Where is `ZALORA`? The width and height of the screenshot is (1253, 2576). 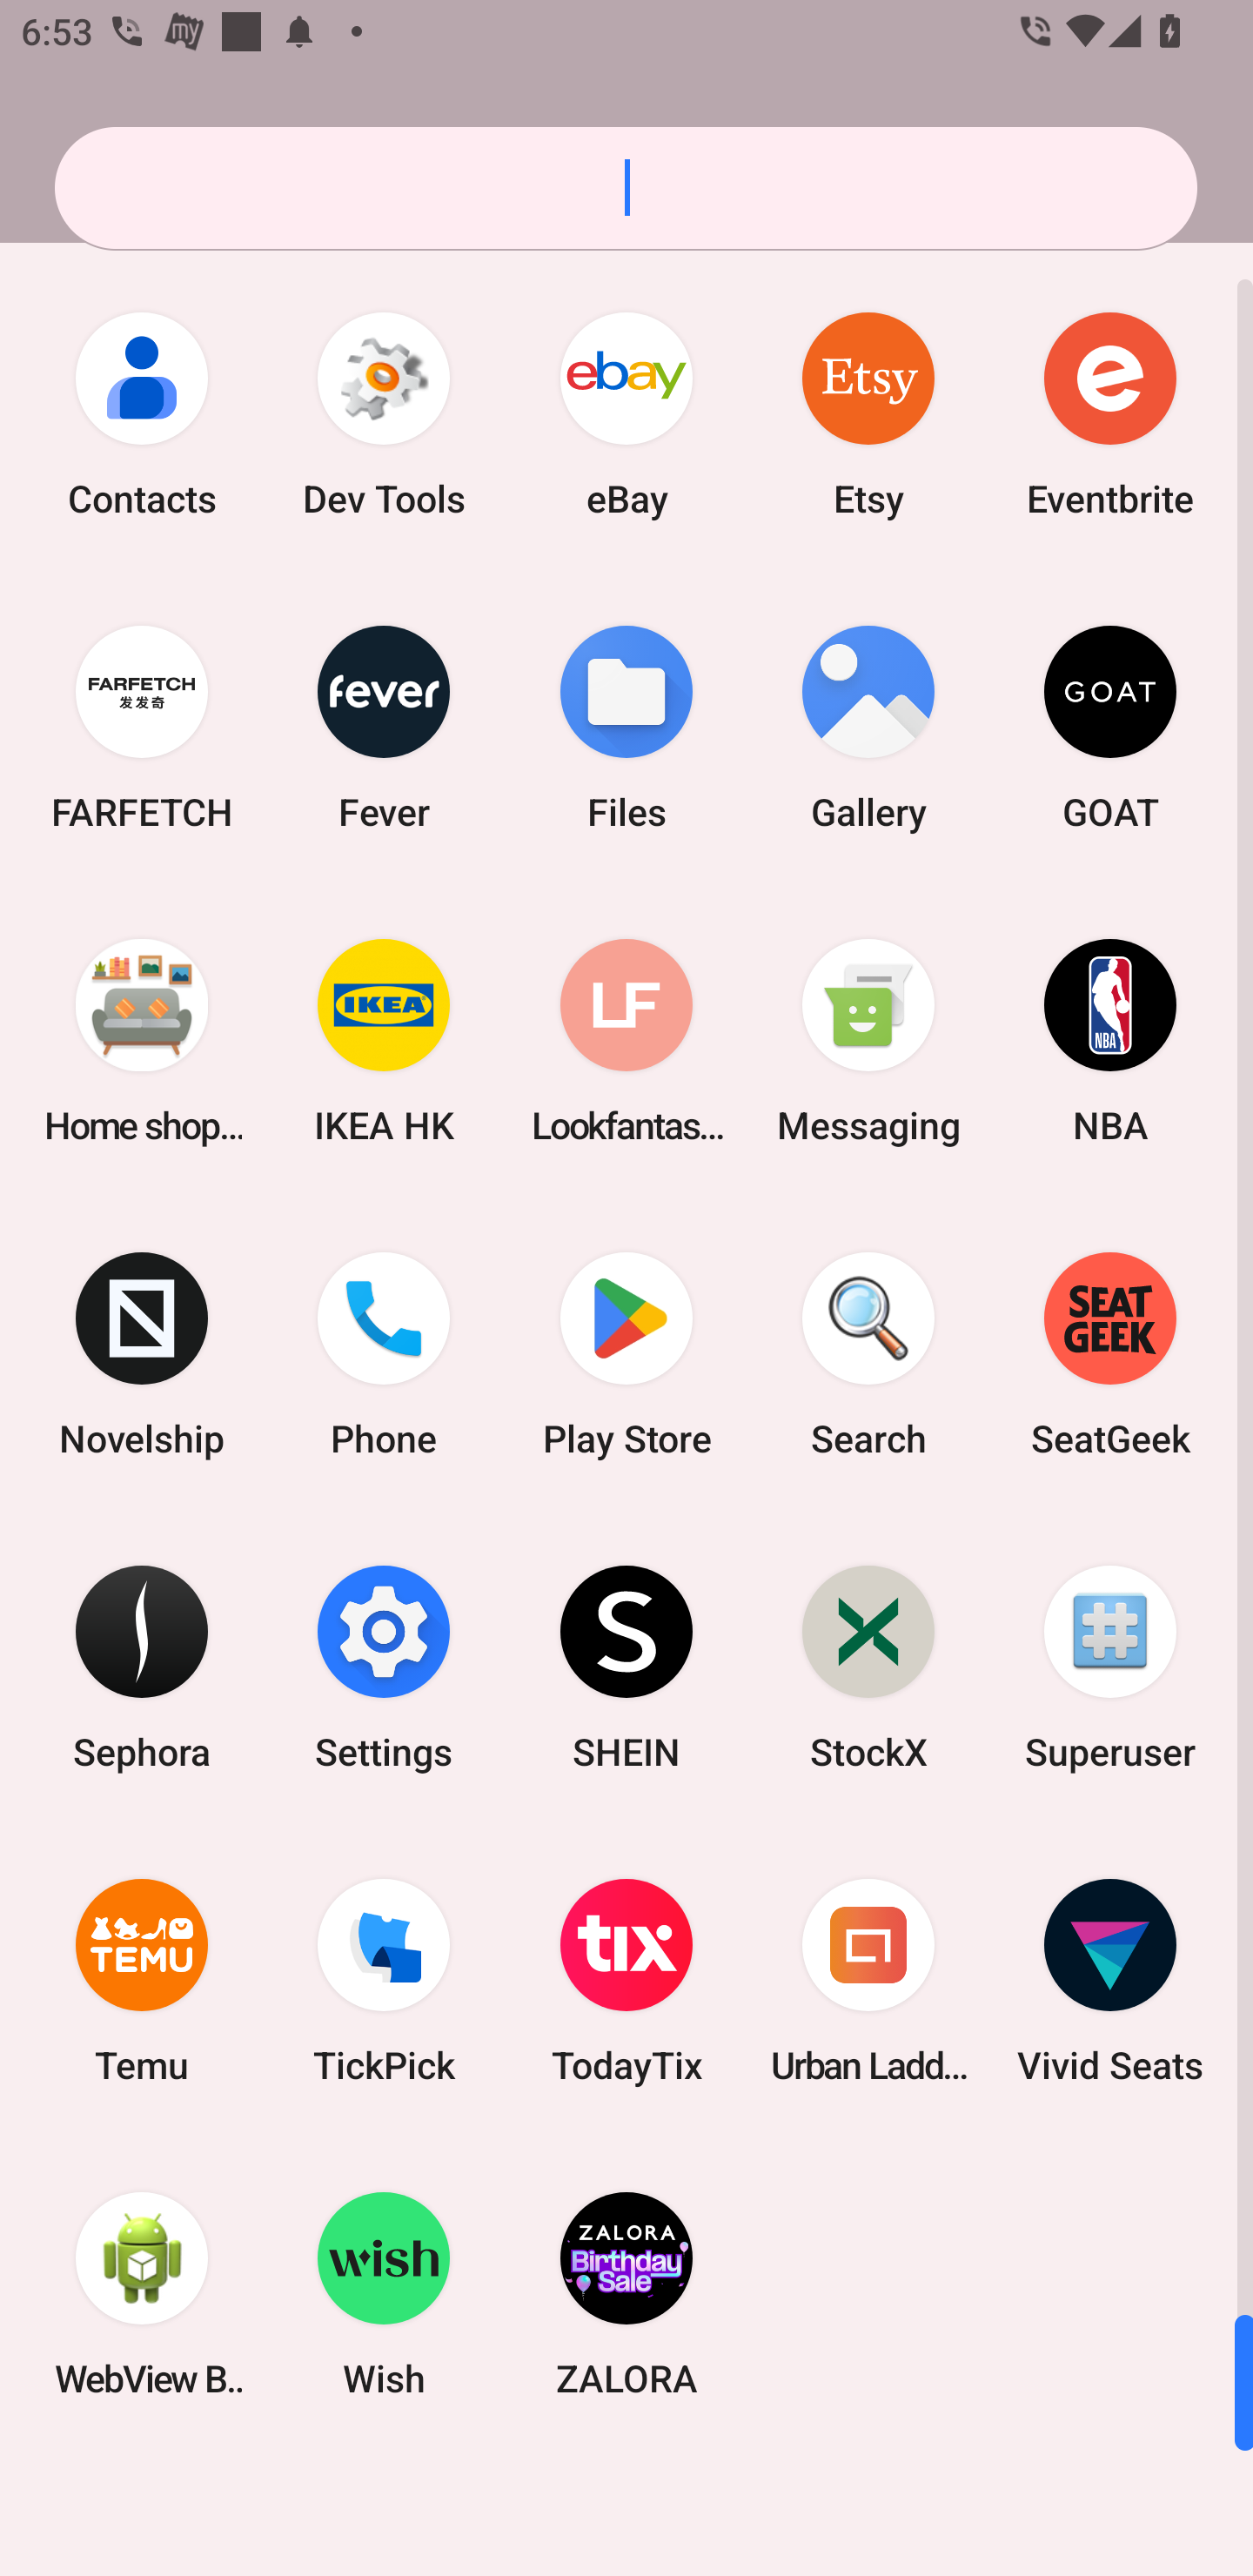
ZALORA is located at coordinates (626, 2293).